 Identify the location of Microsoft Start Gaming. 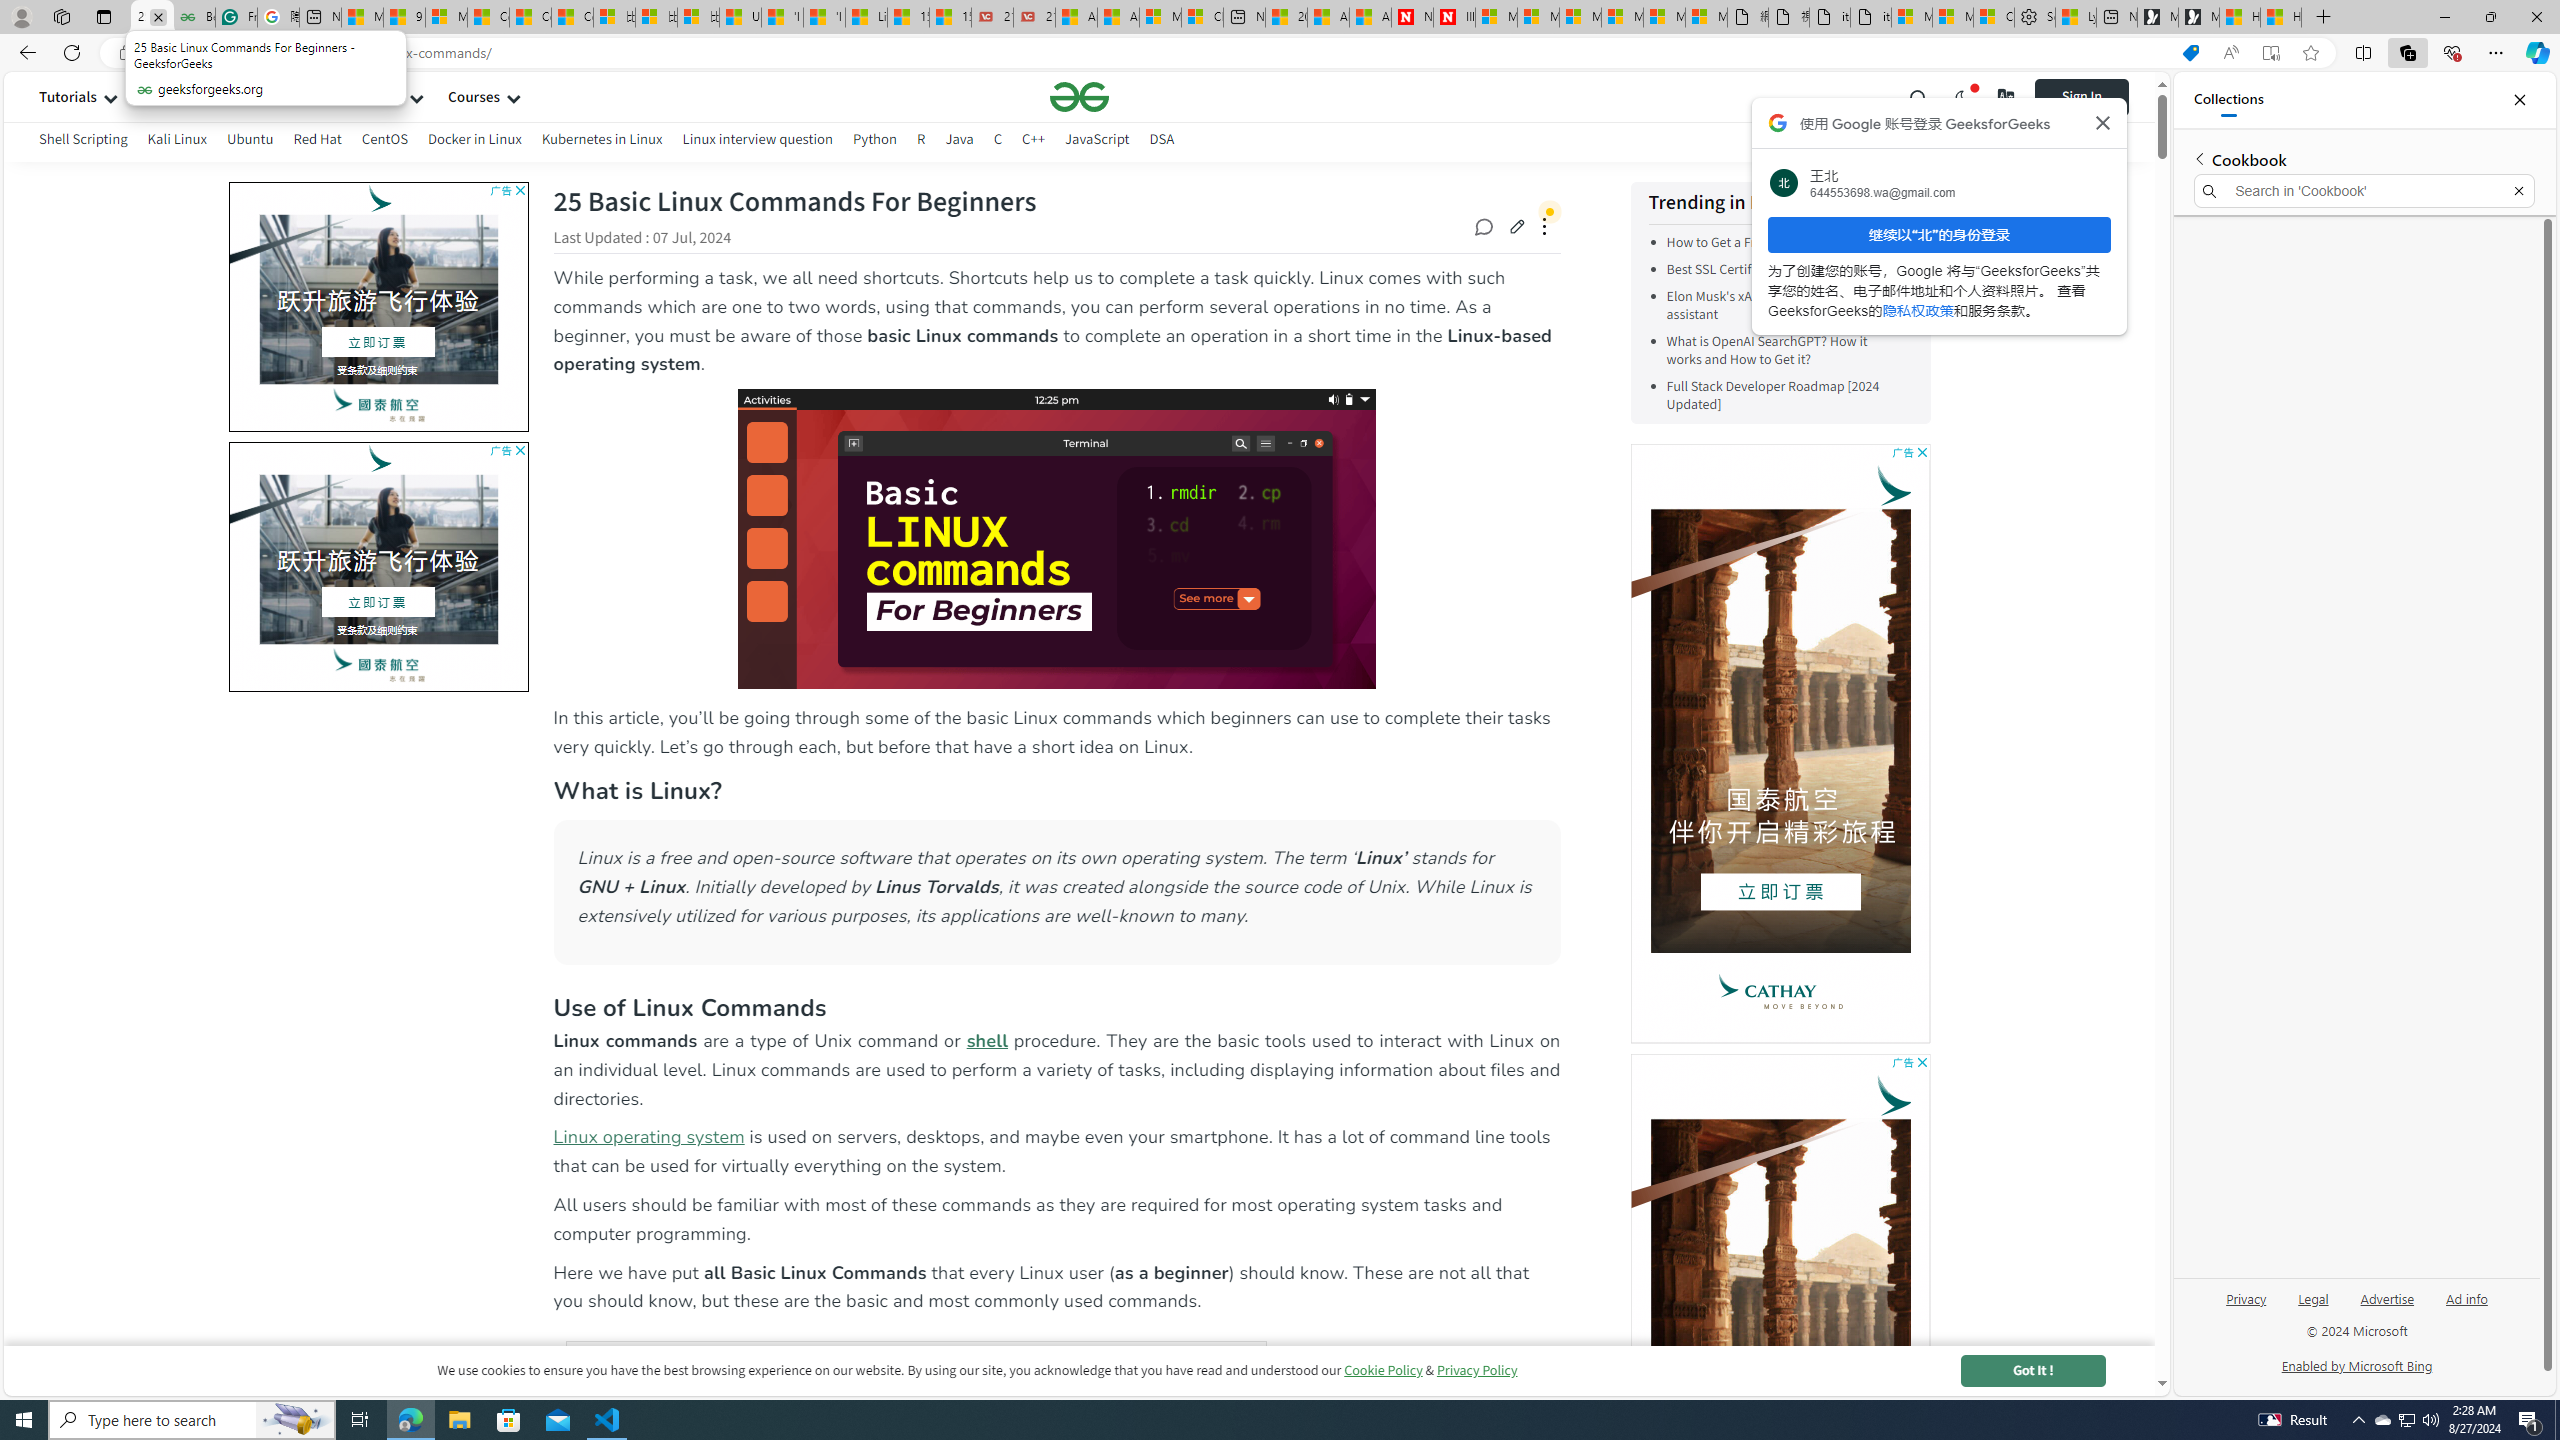
(2198, 17).